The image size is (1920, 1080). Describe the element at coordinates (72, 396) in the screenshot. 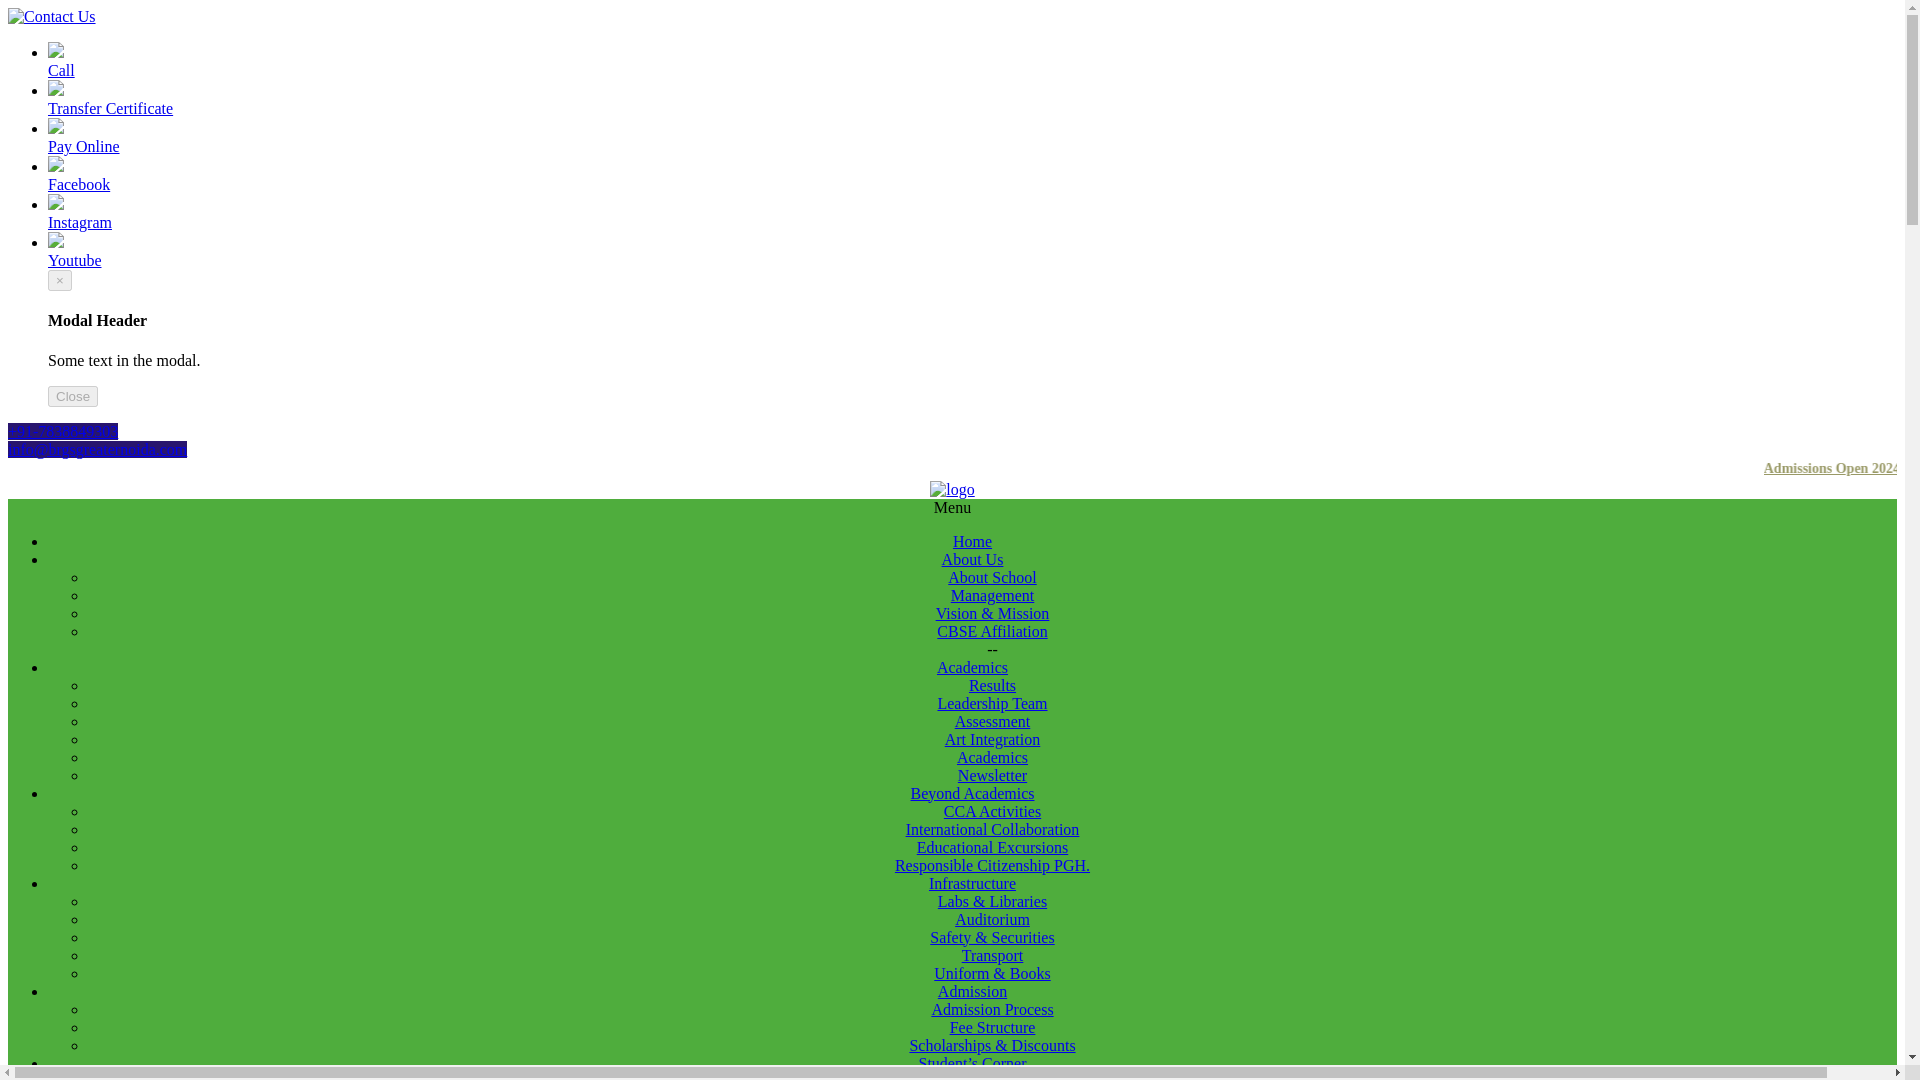

I see `Close` at that location.